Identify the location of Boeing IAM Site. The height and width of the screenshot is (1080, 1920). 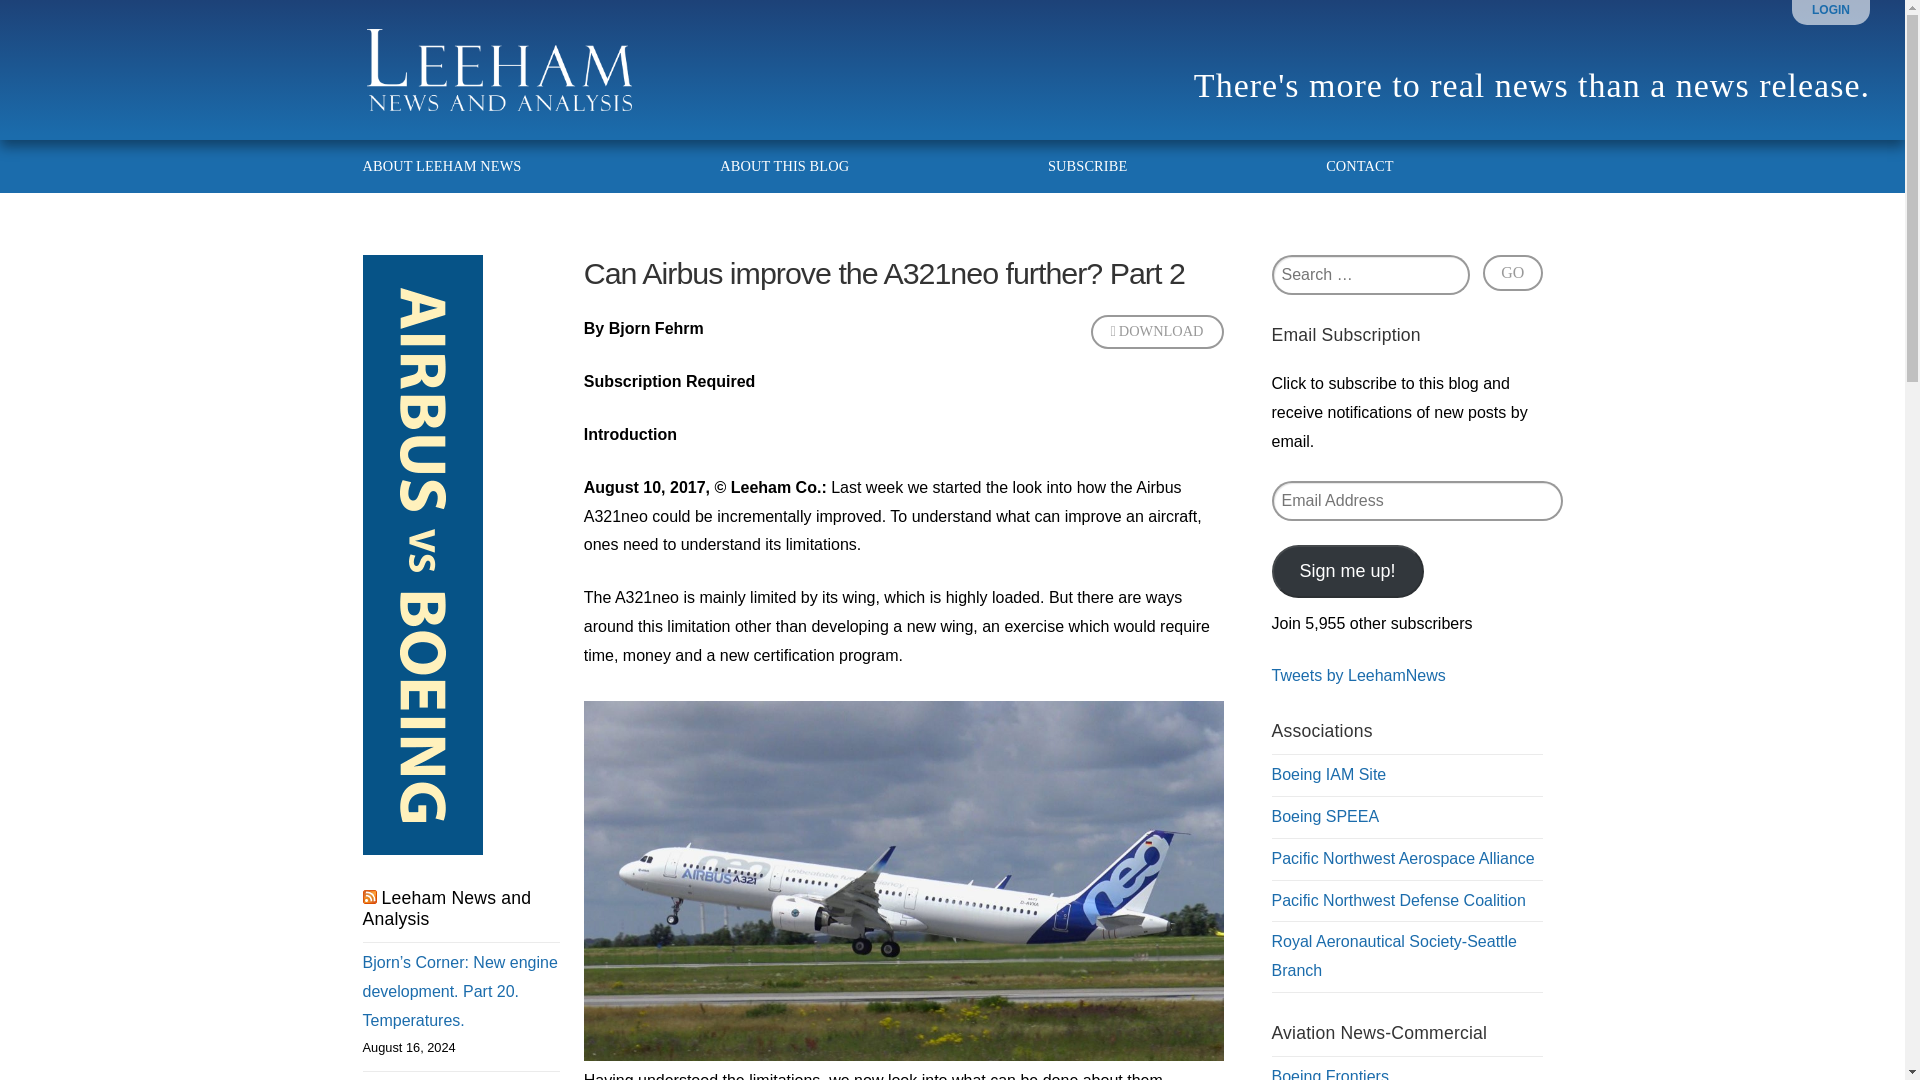
(1328, 774).